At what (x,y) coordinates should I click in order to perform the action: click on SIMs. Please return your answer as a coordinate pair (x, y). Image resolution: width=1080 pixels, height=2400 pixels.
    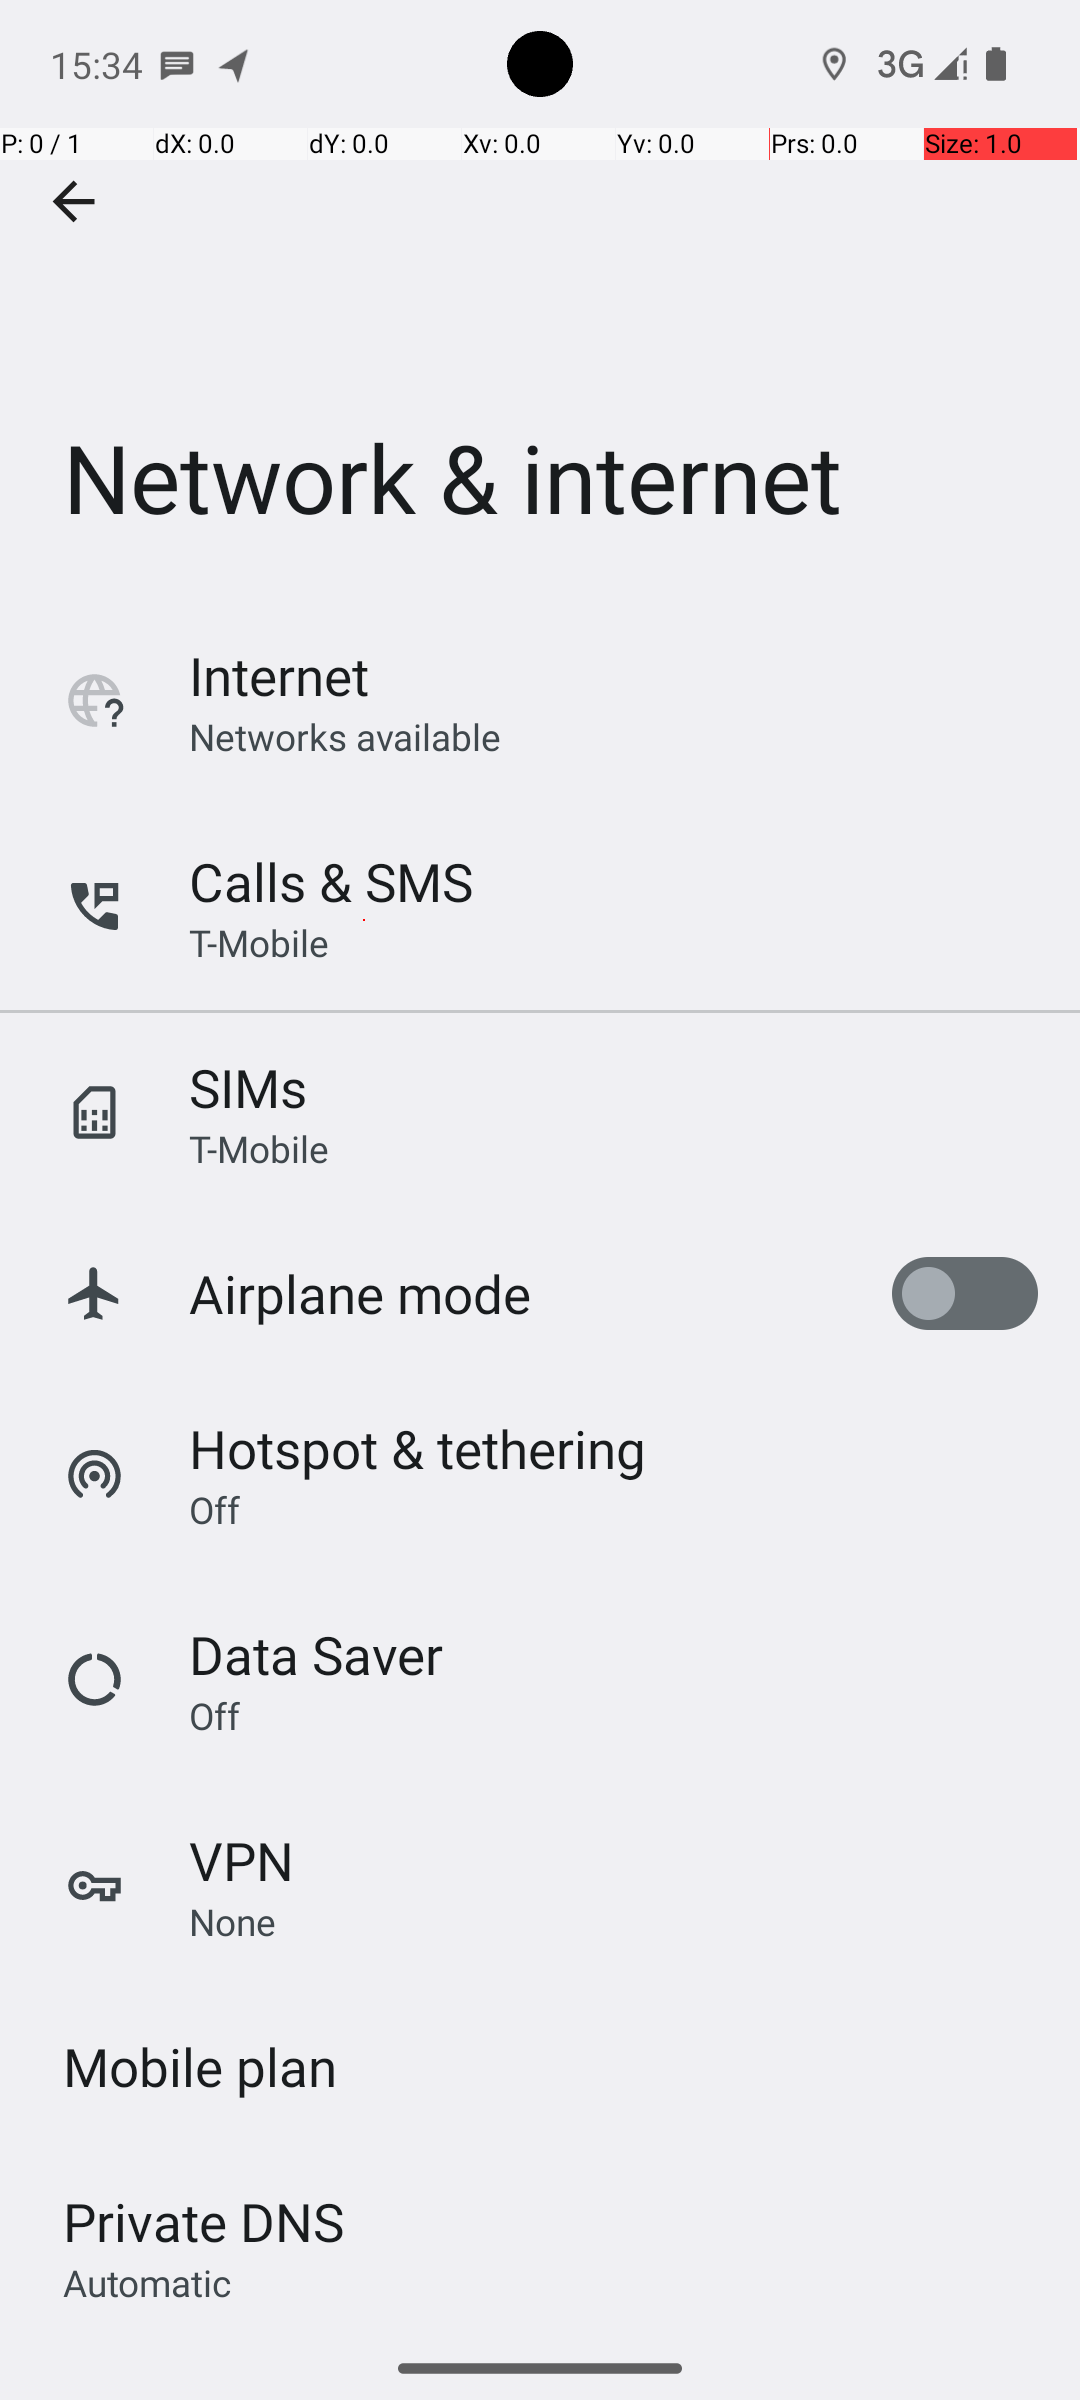
    Looking at the image, I should click on (248, 1088).